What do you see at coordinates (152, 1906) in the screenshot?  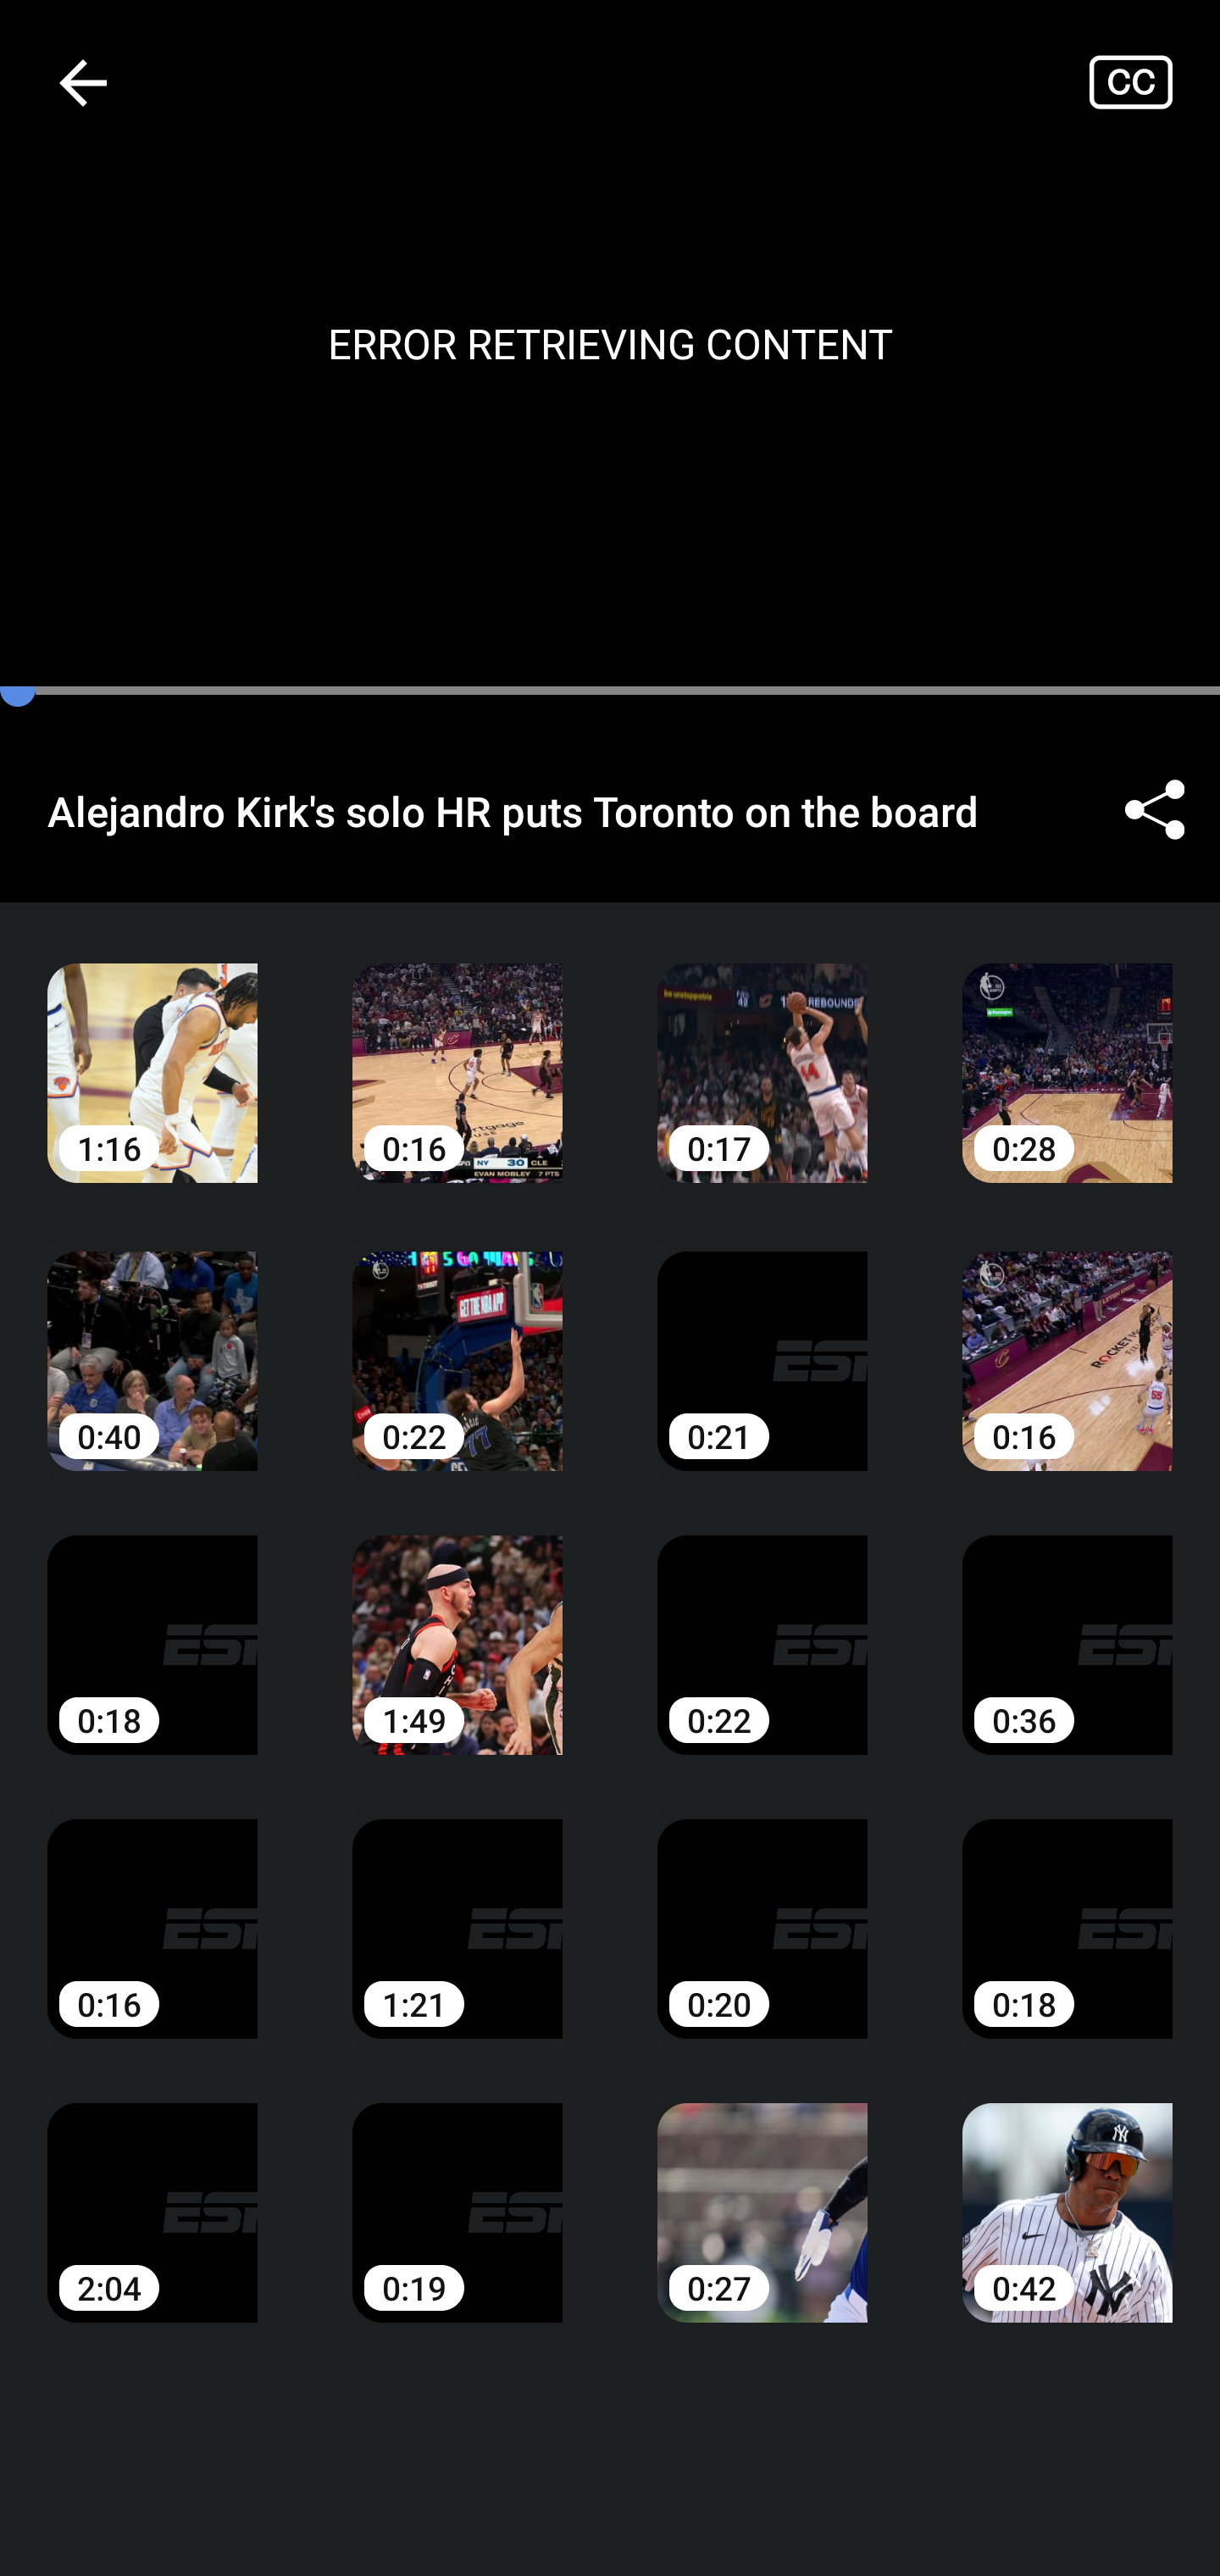 I see `0:16` at bounding box center [152, 1906].